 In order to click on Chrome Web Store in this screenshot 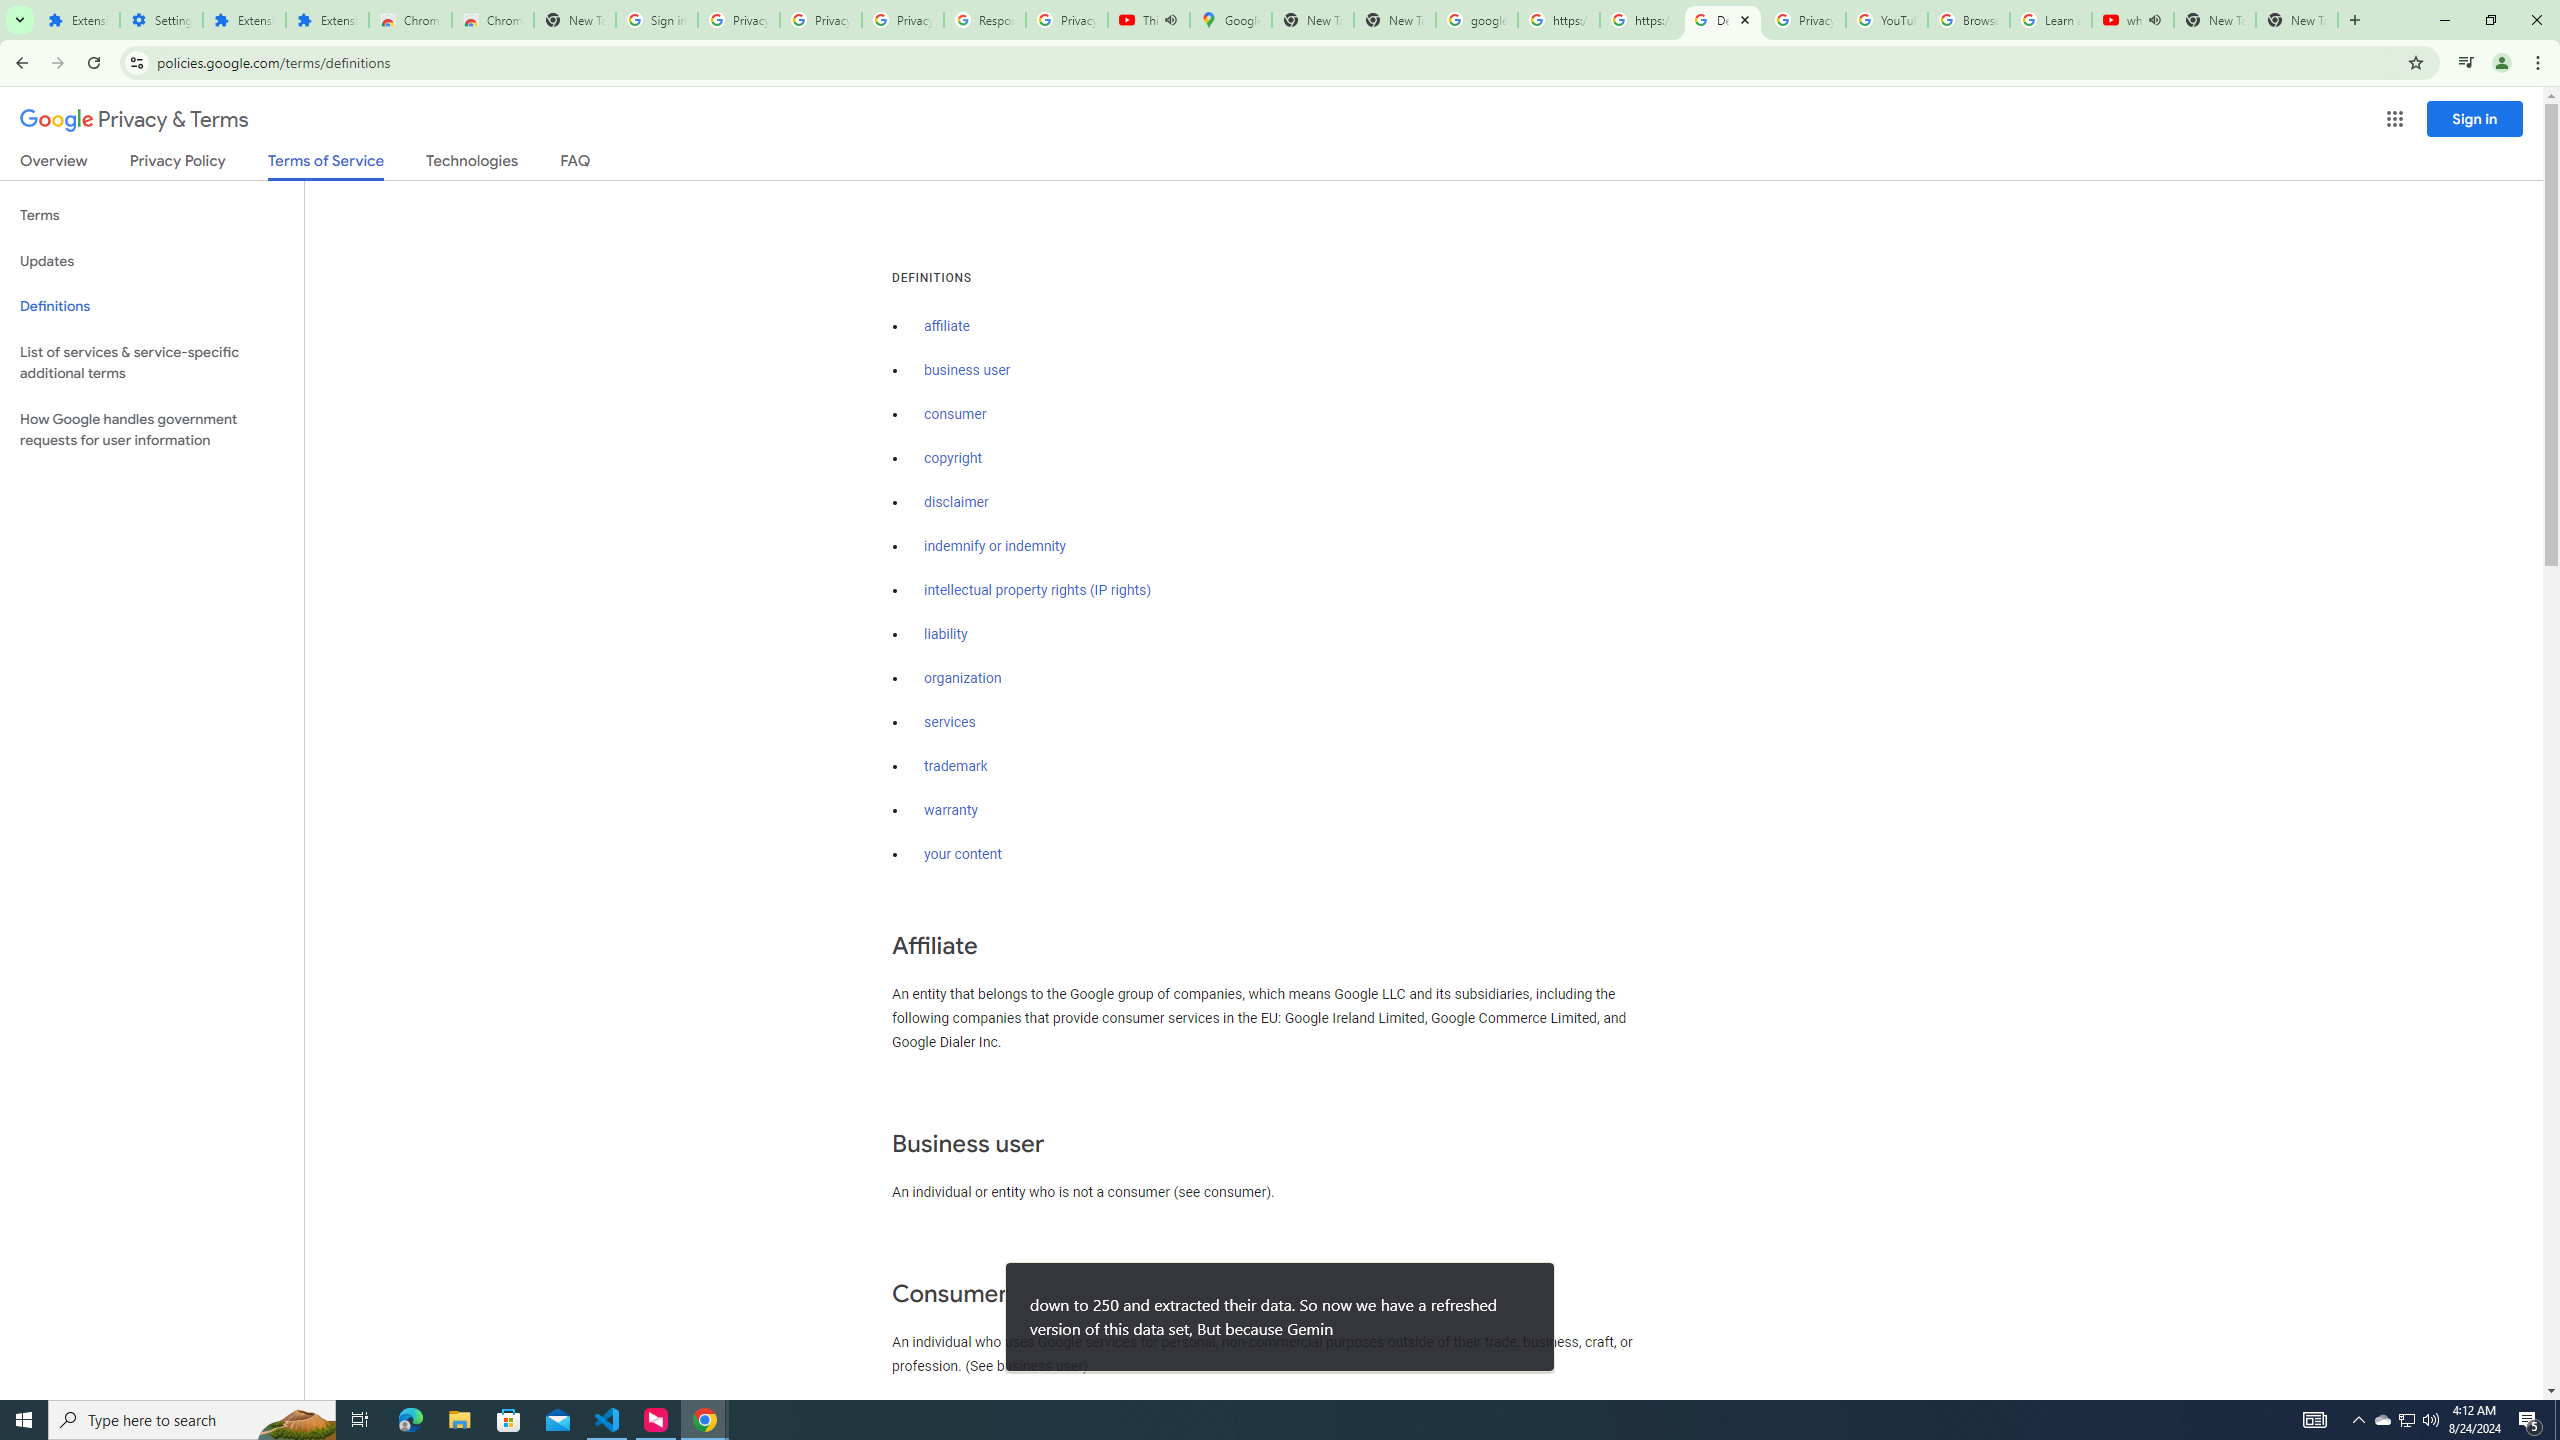, I will do `click(410, 20)`.